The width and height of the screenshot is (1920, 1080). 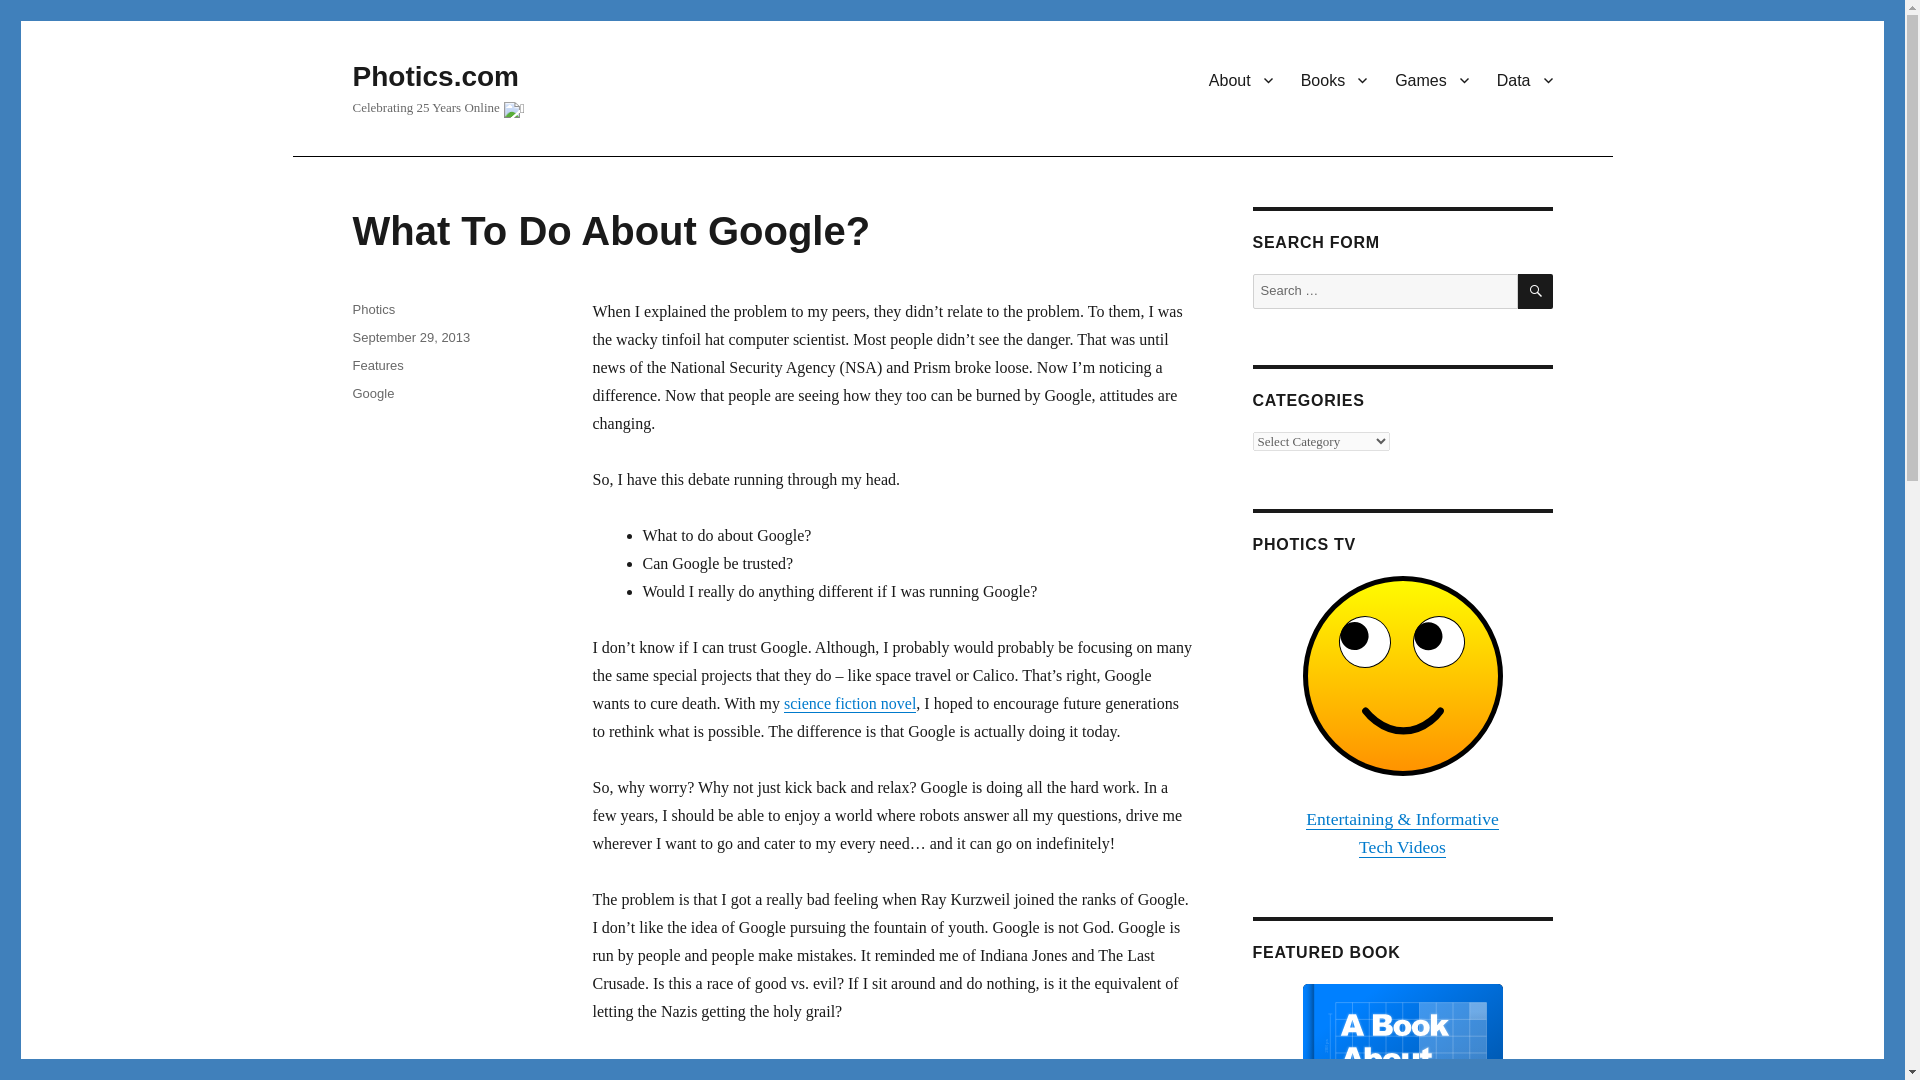 I want to click on September 29, 2013, so click(x=410, y=337).